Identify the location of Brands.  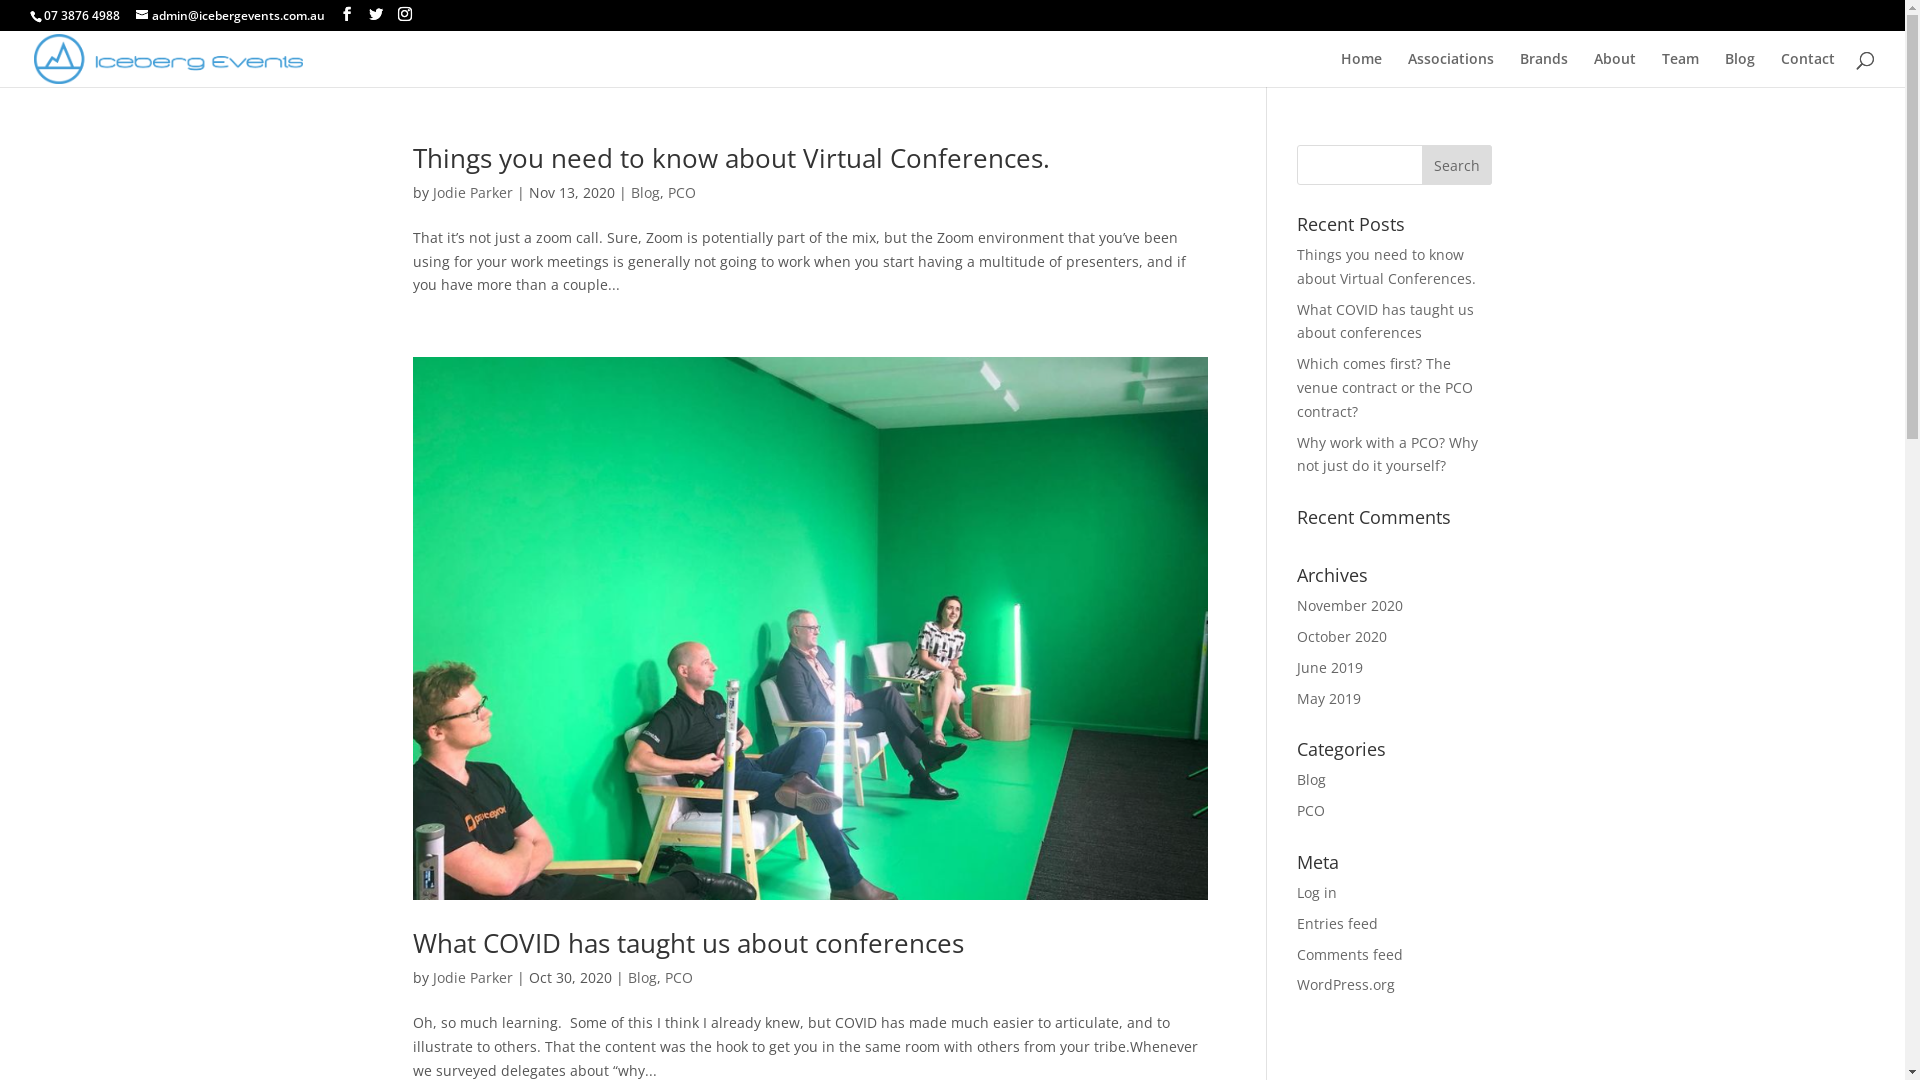
(1544, 70).